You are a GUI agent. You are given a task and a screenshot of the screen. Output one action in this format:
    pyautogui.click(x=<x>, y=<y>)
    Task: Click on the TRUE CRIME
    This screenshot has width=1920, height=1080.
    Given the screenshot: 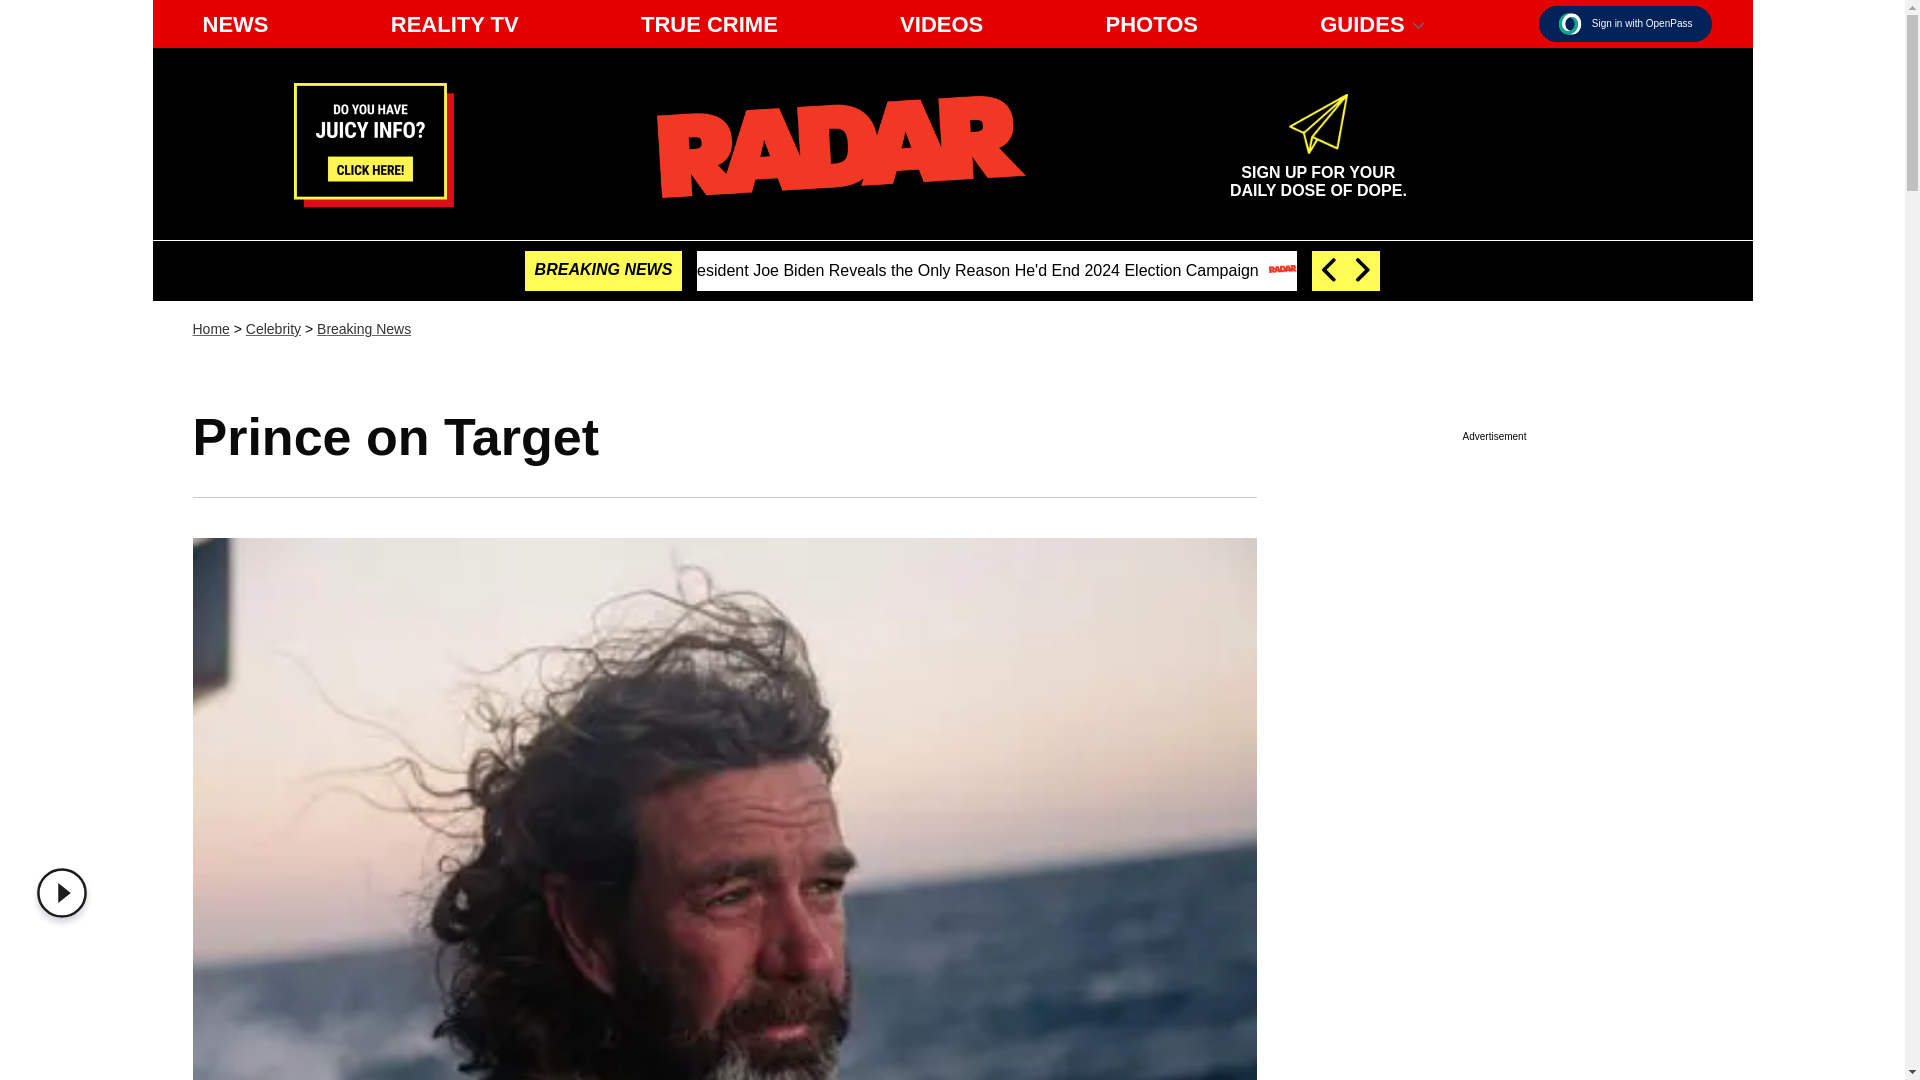 What is the action you would take?
    pyautogui.click(x=709, y=24)
    